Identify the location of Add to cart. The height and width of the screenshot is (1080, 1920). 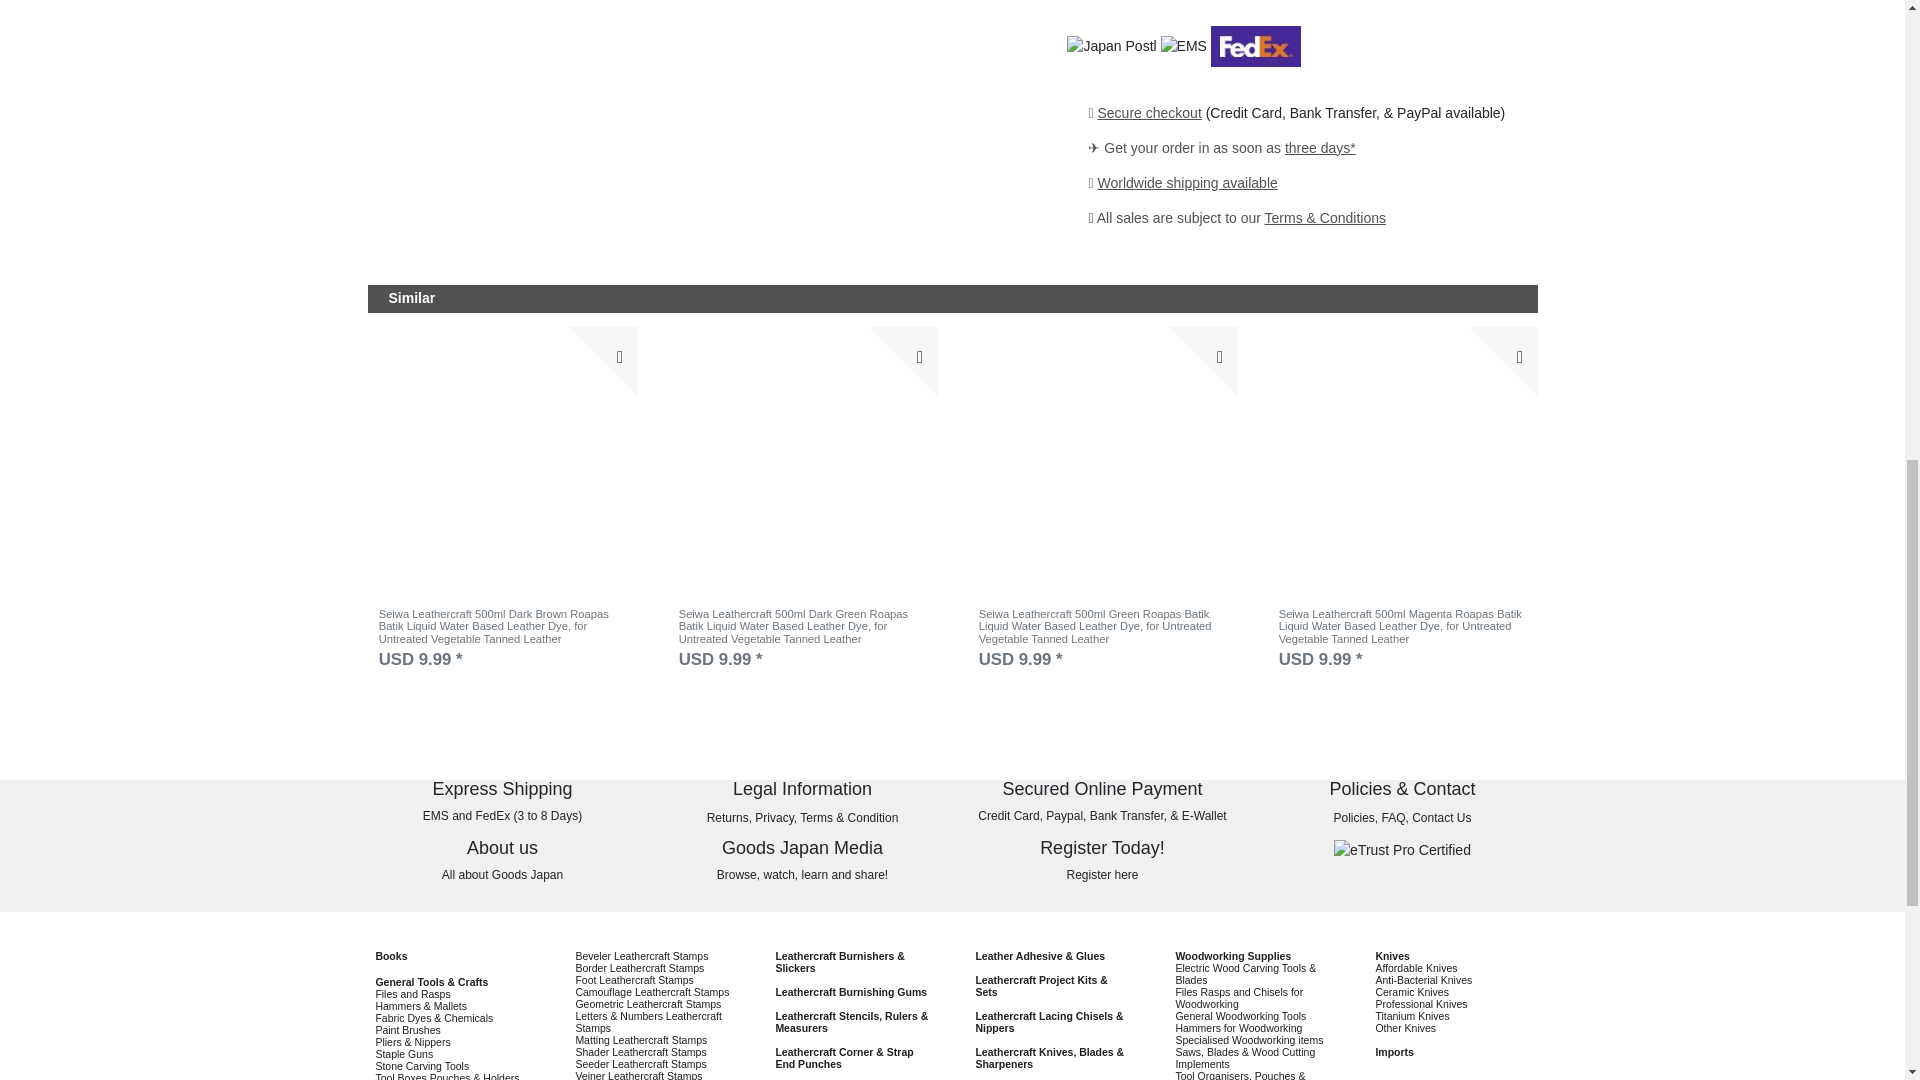
(902, 362).